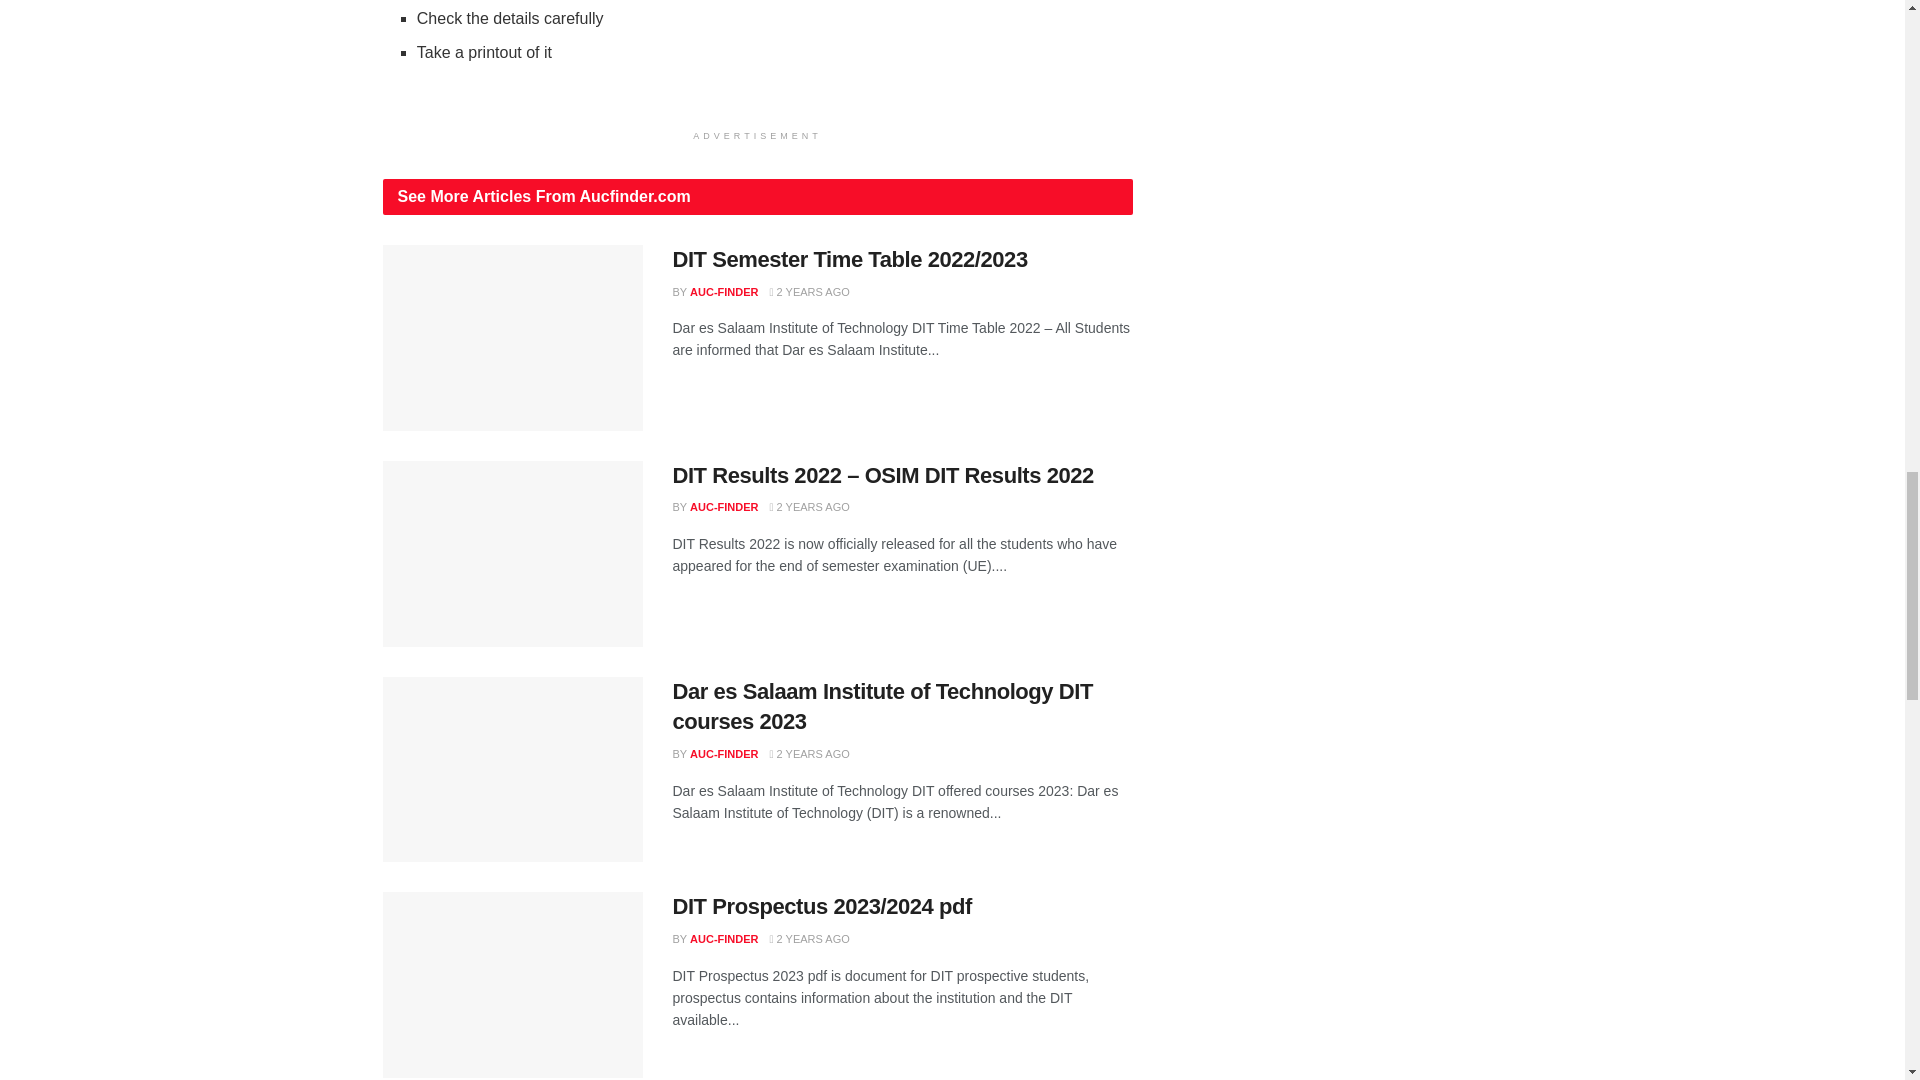 The width and height of the screenshot is (1920, 1080). Describe the element at coordinates (724, 507) in the screenshot. I see `AUC-FINDER` at that location.